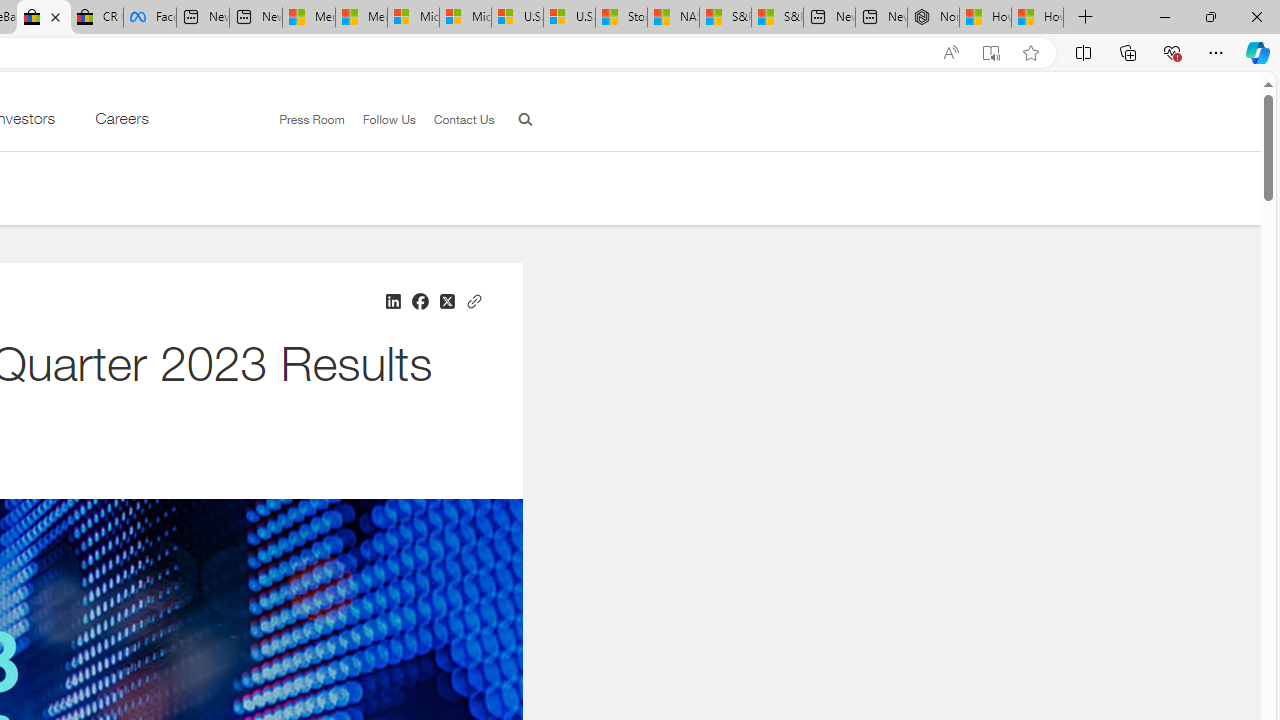 The height and width of the screenshot is (720, 1280). What do you see at coordinates (1086, 18) in the screenshot?
I see `New Tab` at bounding box center [1086, 18].